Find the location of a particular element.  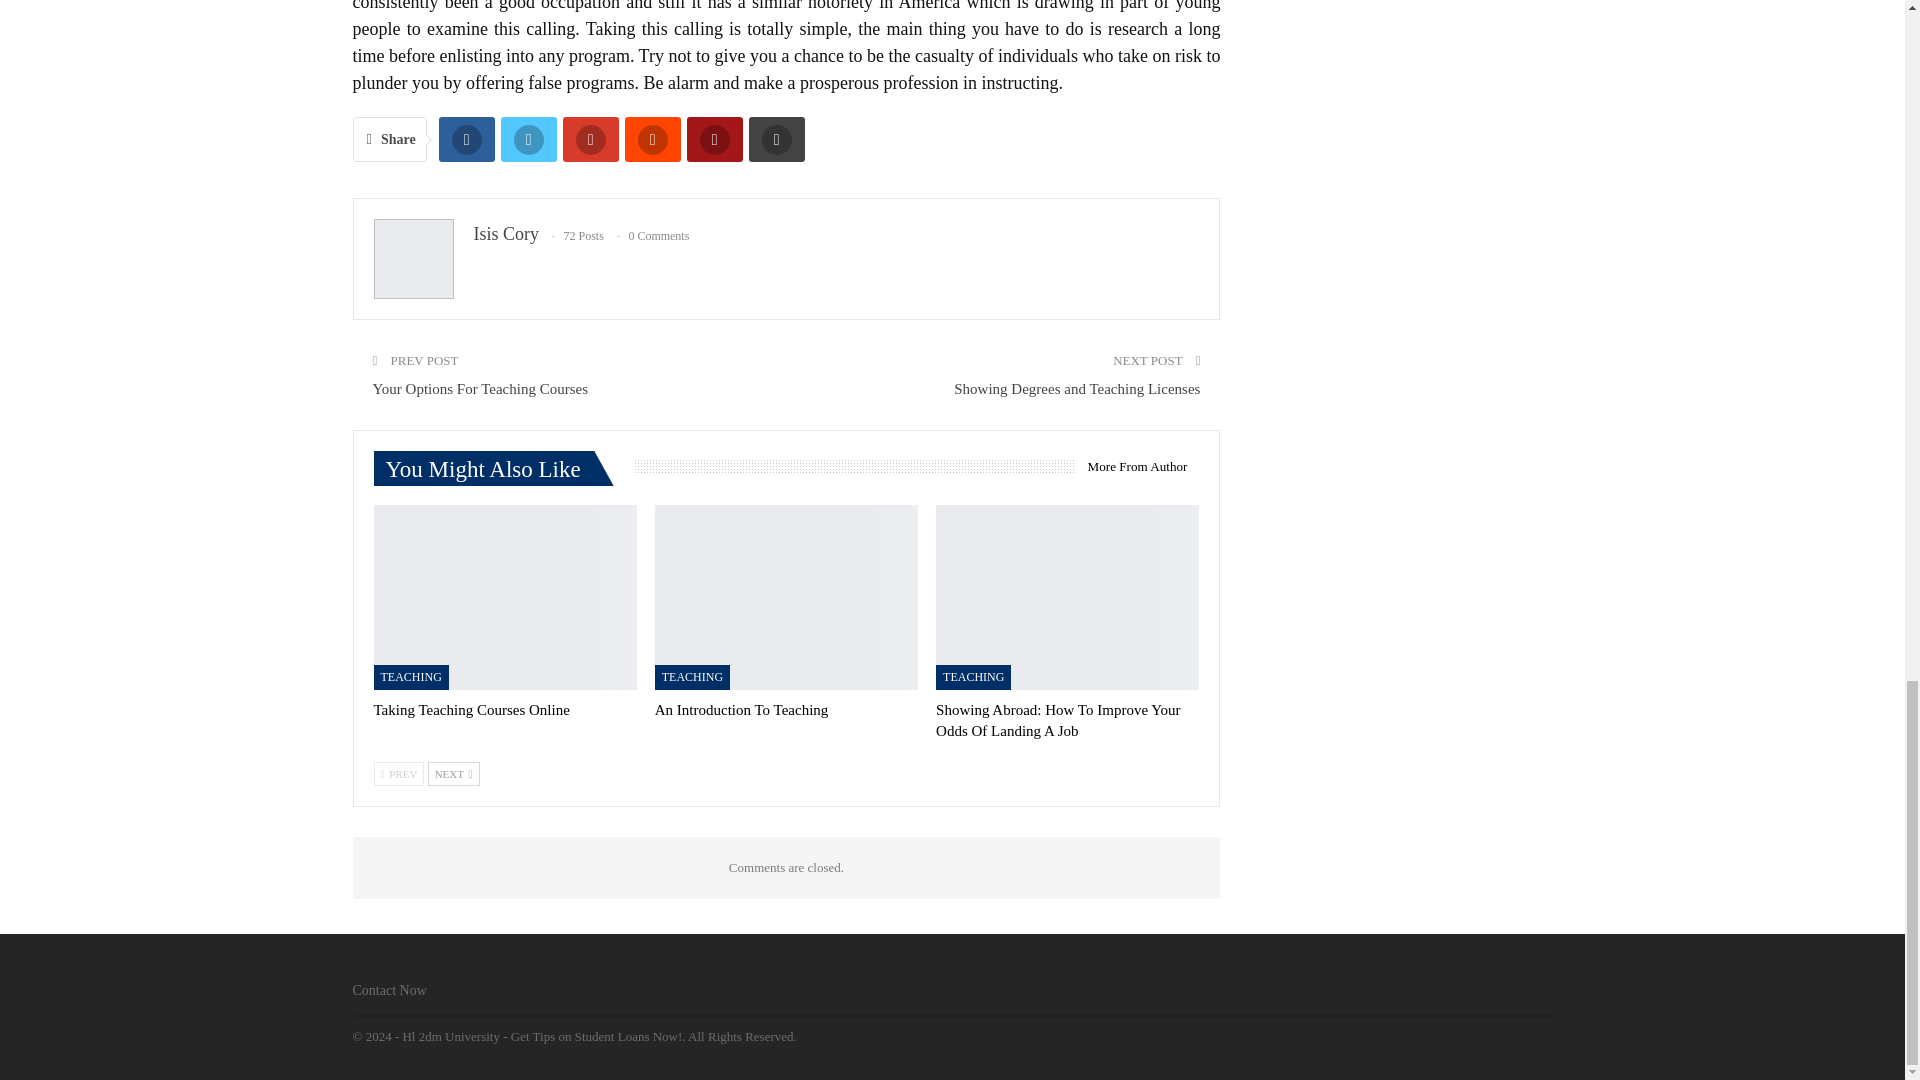

Next is located at coordinates (454, 774).